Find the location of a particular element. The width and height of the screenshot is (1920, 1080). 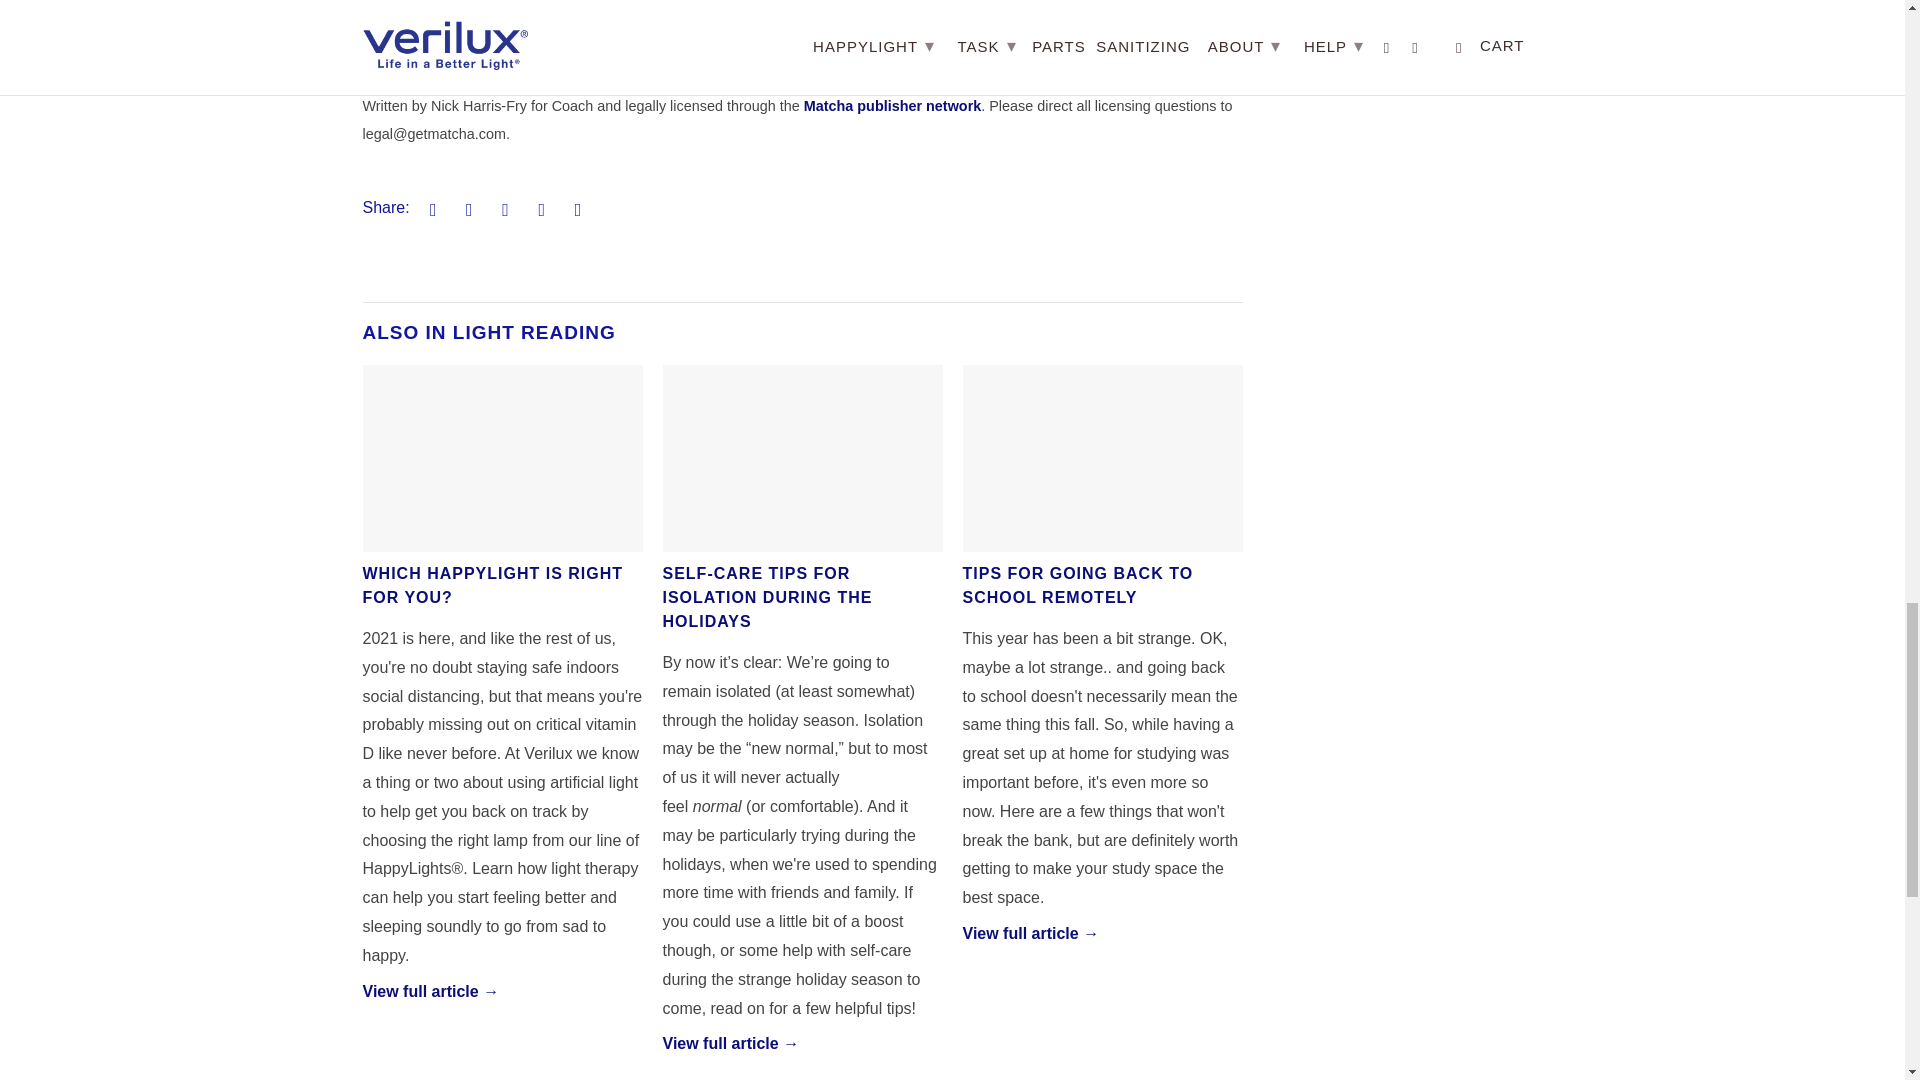

Self-Care Tips For Isolation During The Holidays is located at coordinates (802, 458).